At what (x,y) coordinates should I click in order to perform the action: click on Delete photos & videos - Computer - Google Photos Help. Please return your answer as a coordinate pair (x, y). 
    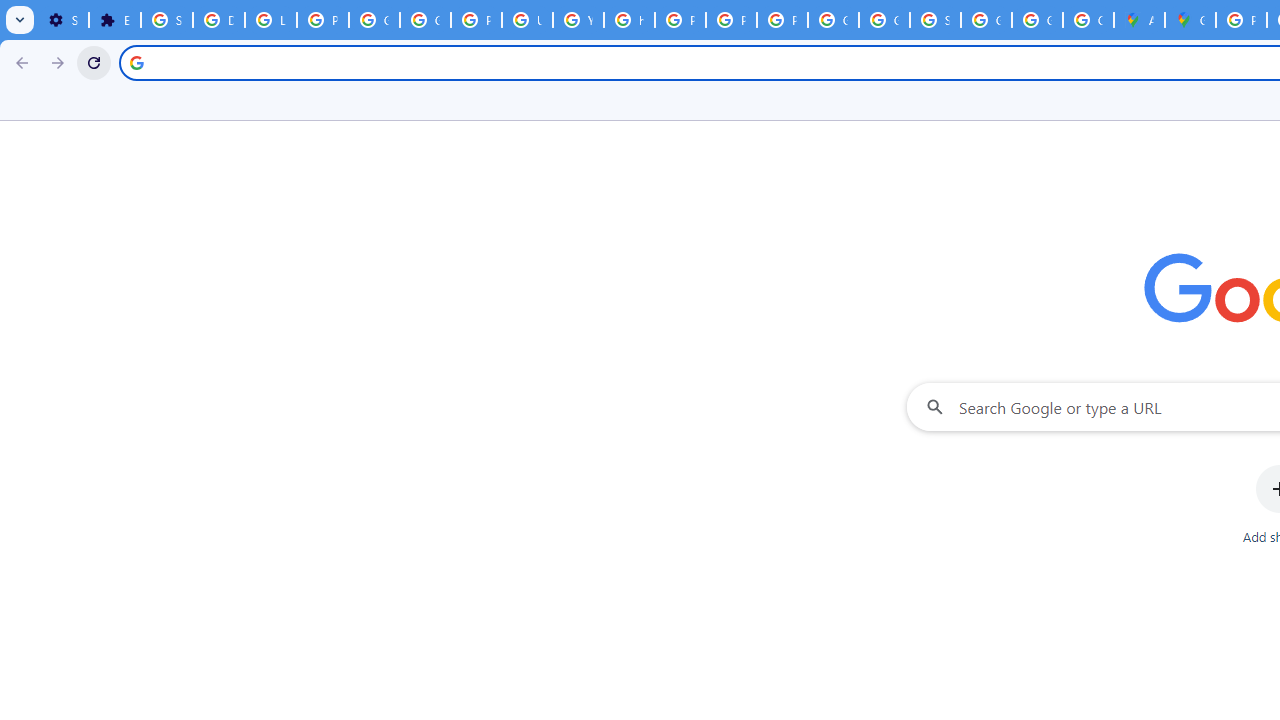
    Looking at the image, I should click on (218, 20).